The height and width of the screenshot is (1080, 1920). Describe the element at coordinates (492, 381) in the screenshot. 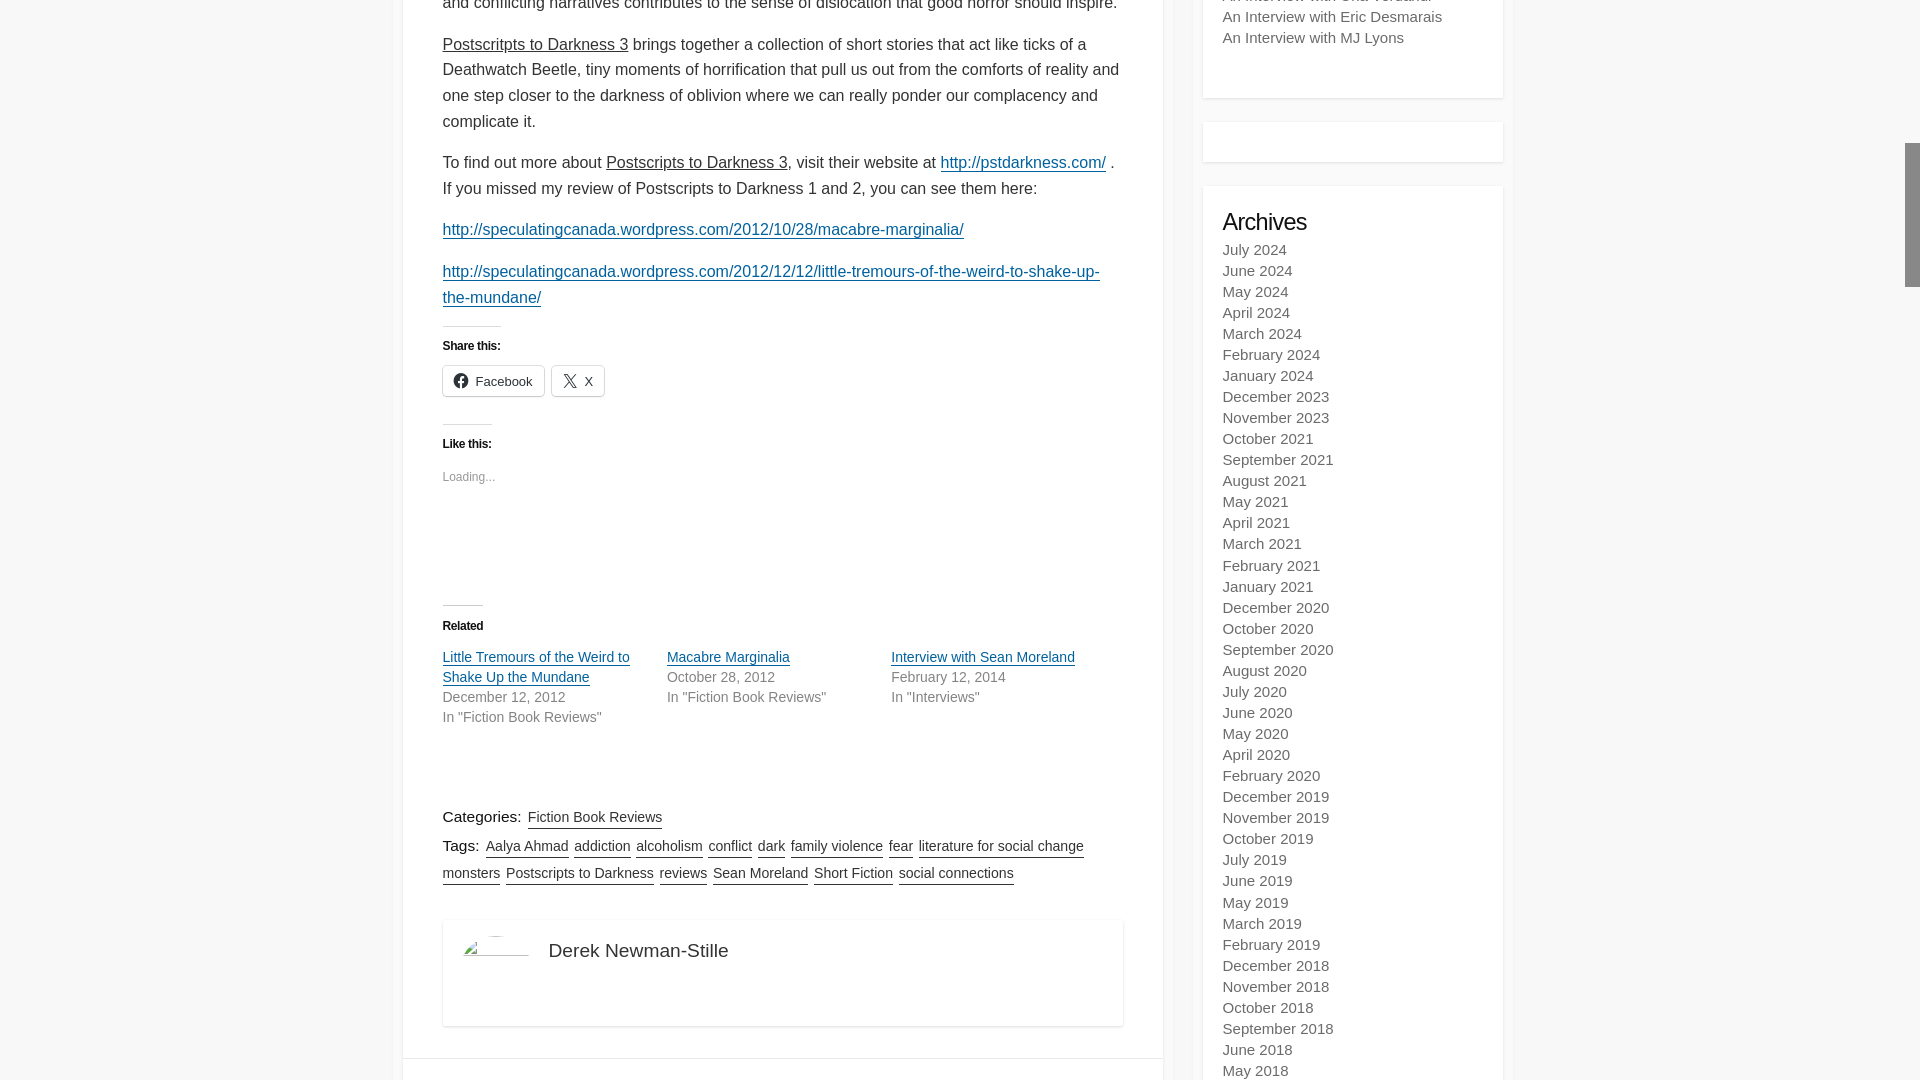

I see `Click to share on Facebook` at that location.